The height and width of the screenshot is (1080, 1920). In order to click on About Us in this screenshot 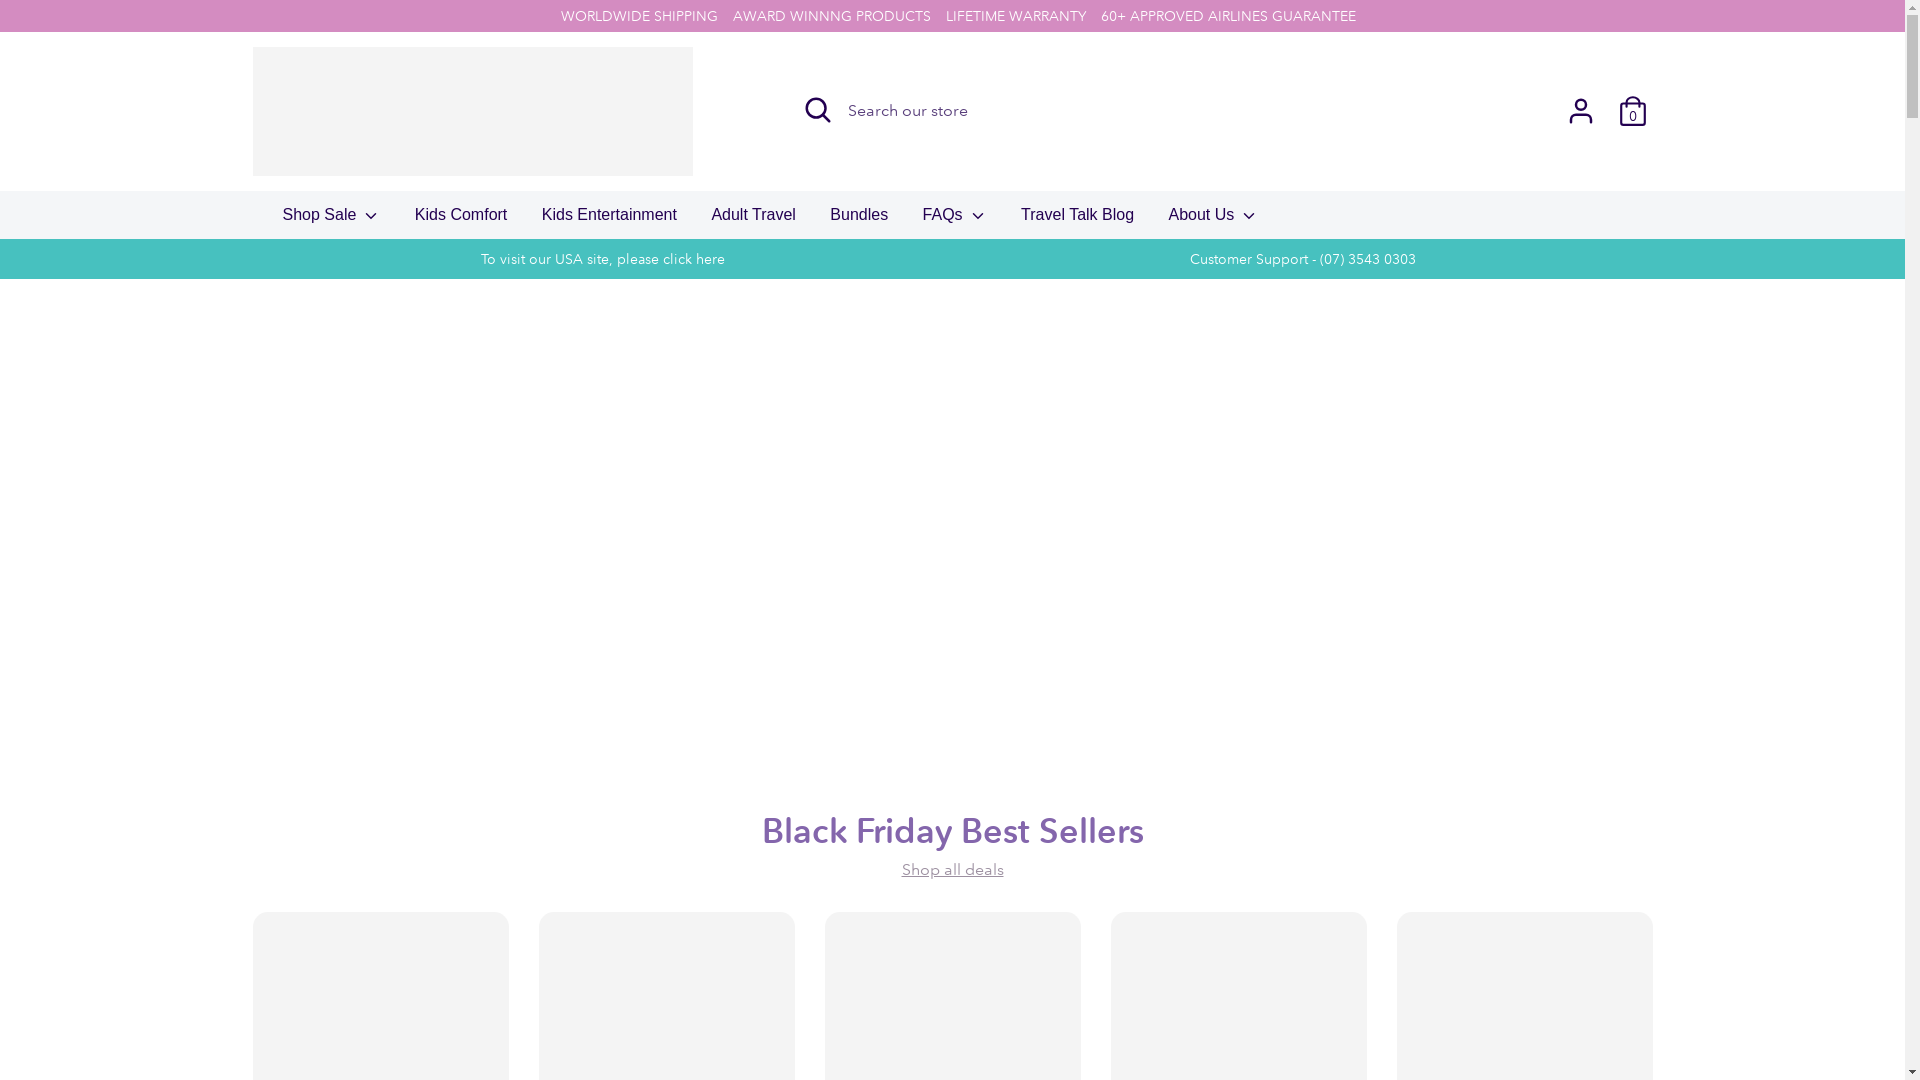, I will do `click(1214, 221)`.